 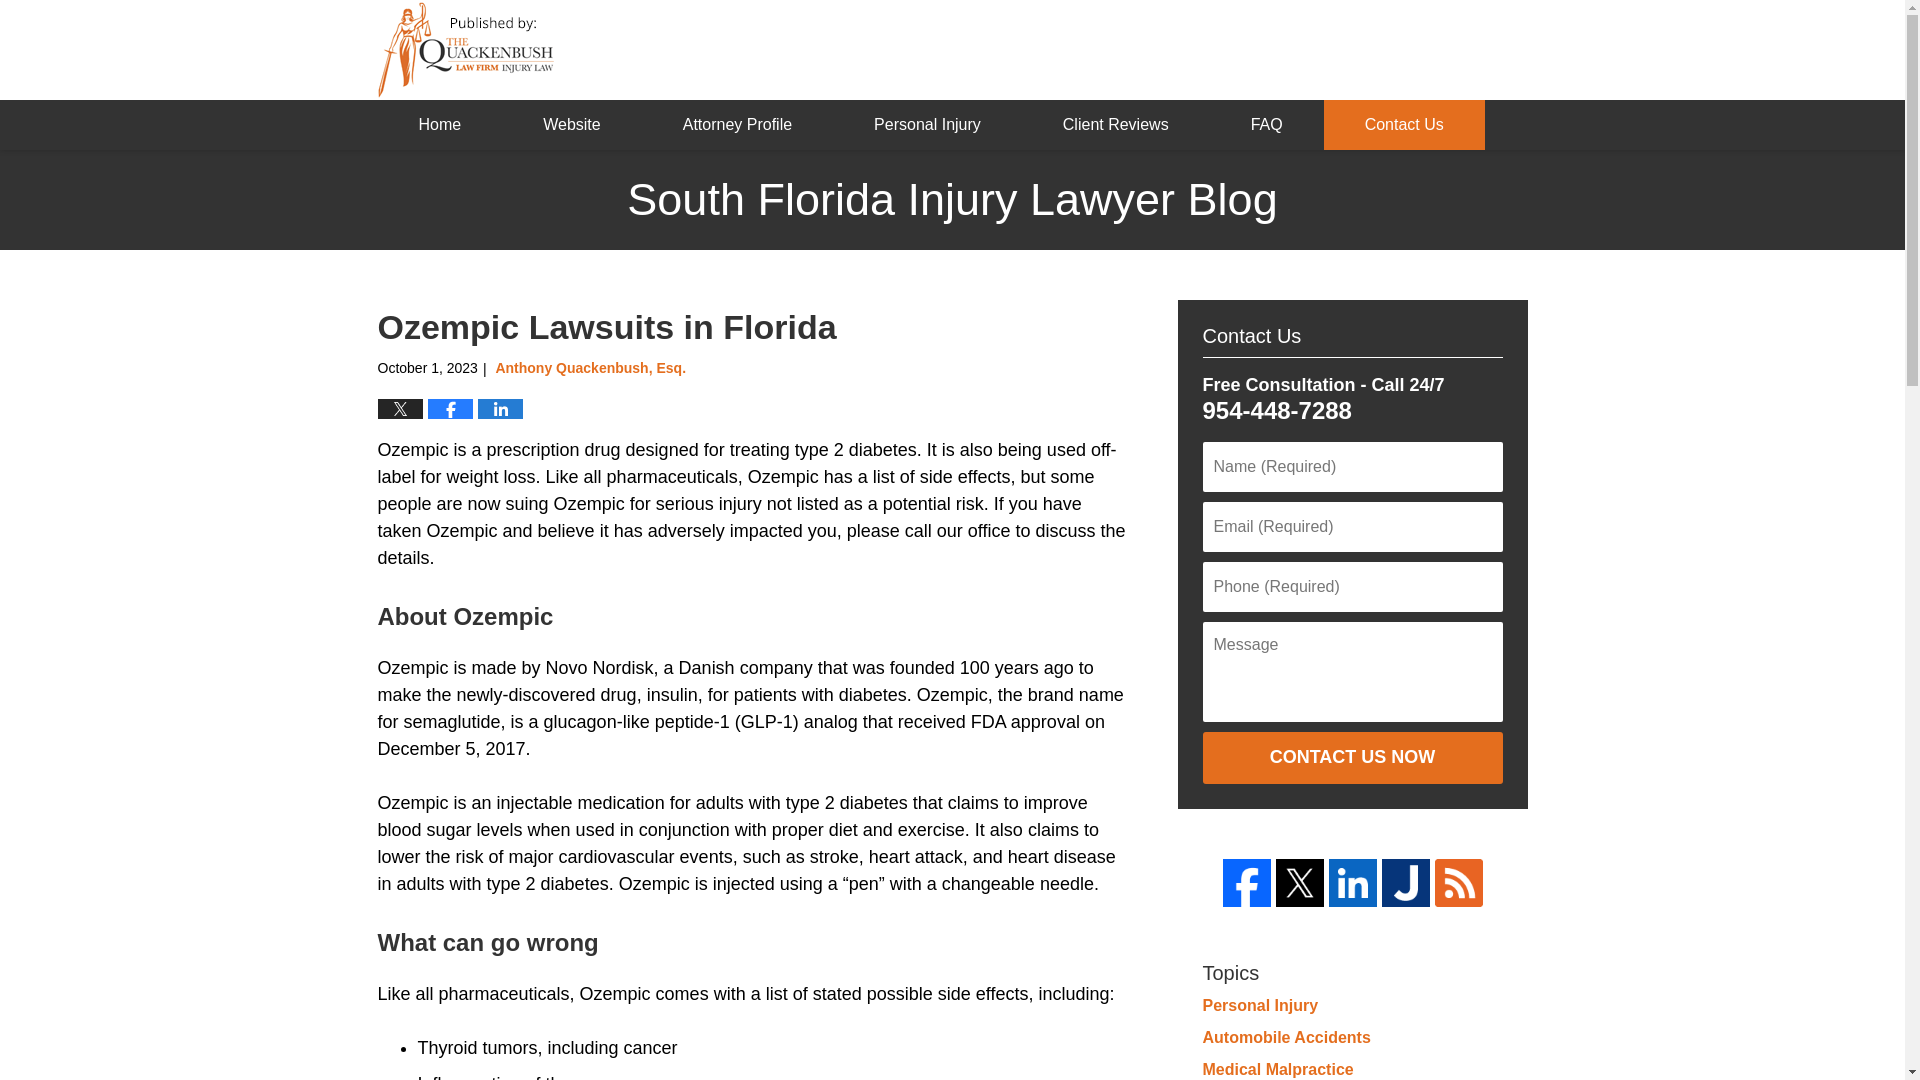 What do you see at coordinates (466, 50) in the screenshot?
I see `South Florida Injury Lawyer Blog` at bounding box center [466, 50].